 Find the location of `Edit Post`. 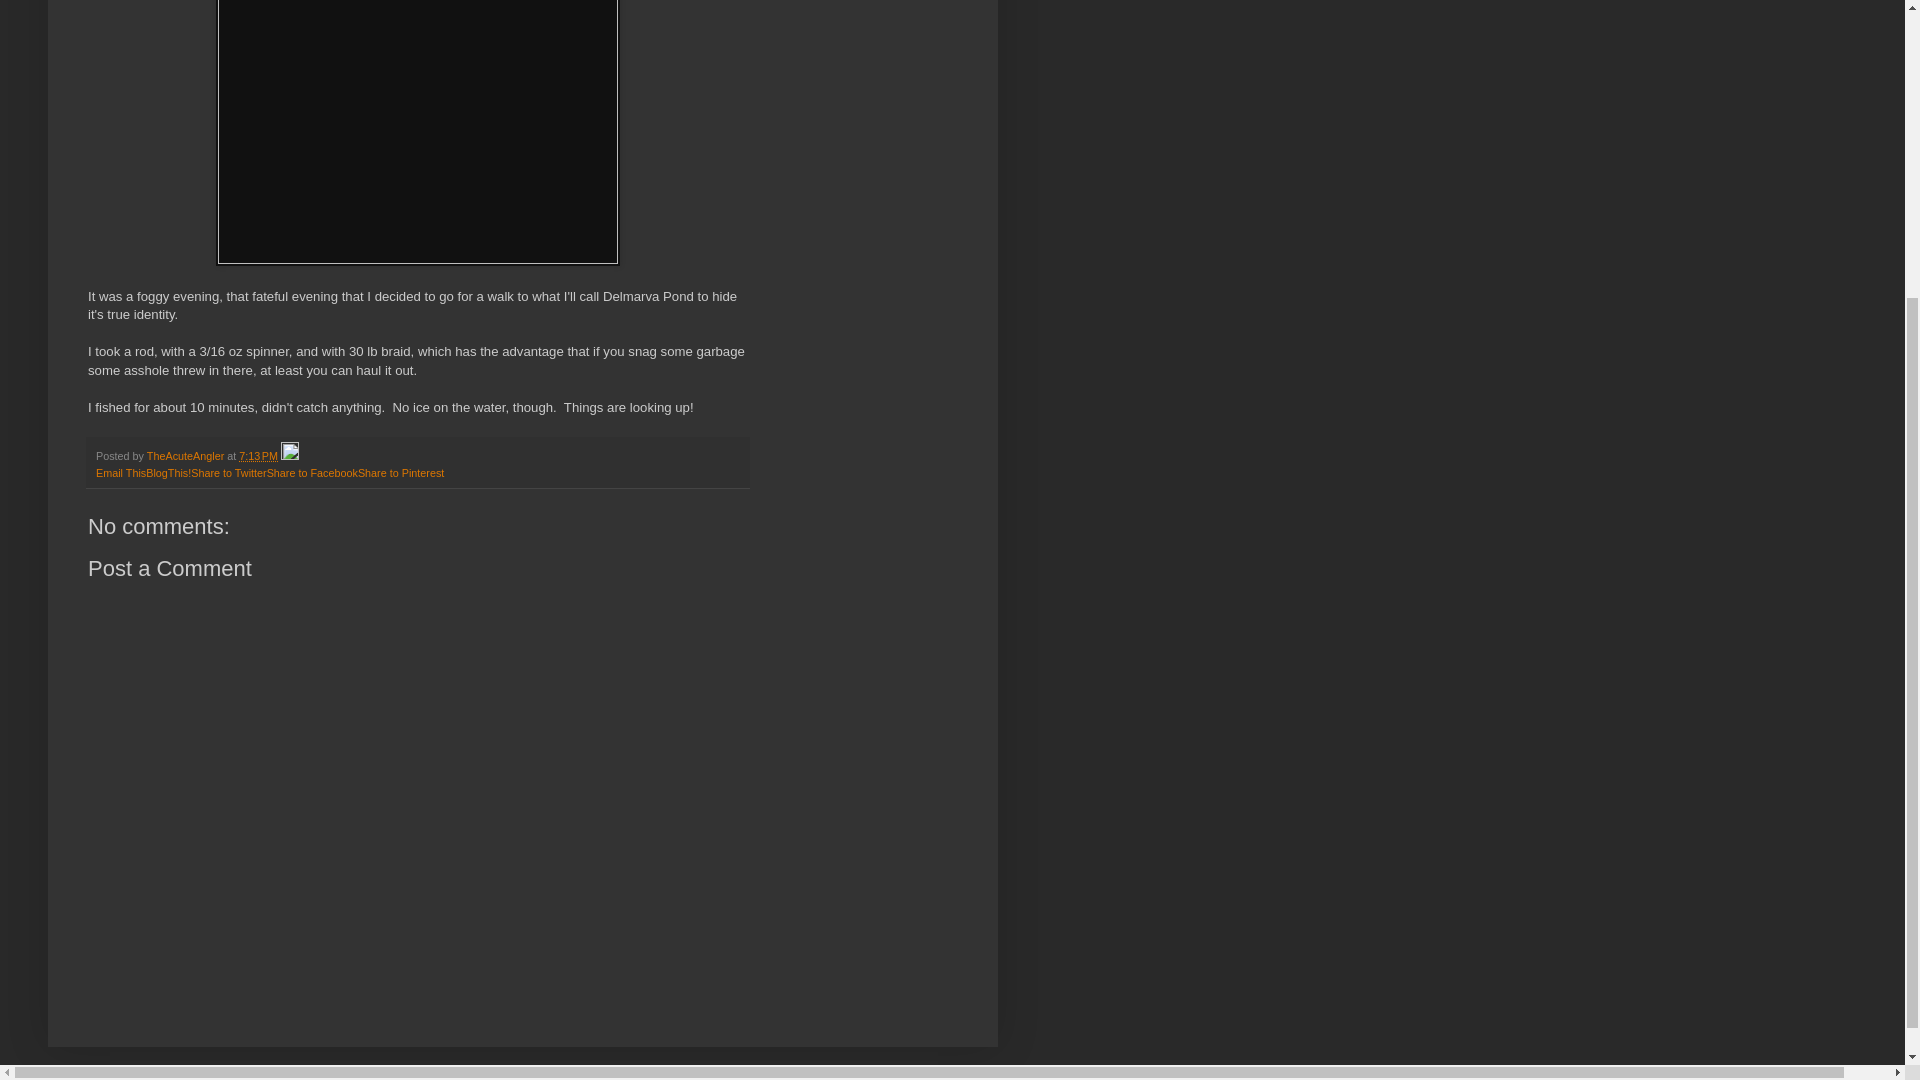

Edit Post is located at coordinates (290, 456).